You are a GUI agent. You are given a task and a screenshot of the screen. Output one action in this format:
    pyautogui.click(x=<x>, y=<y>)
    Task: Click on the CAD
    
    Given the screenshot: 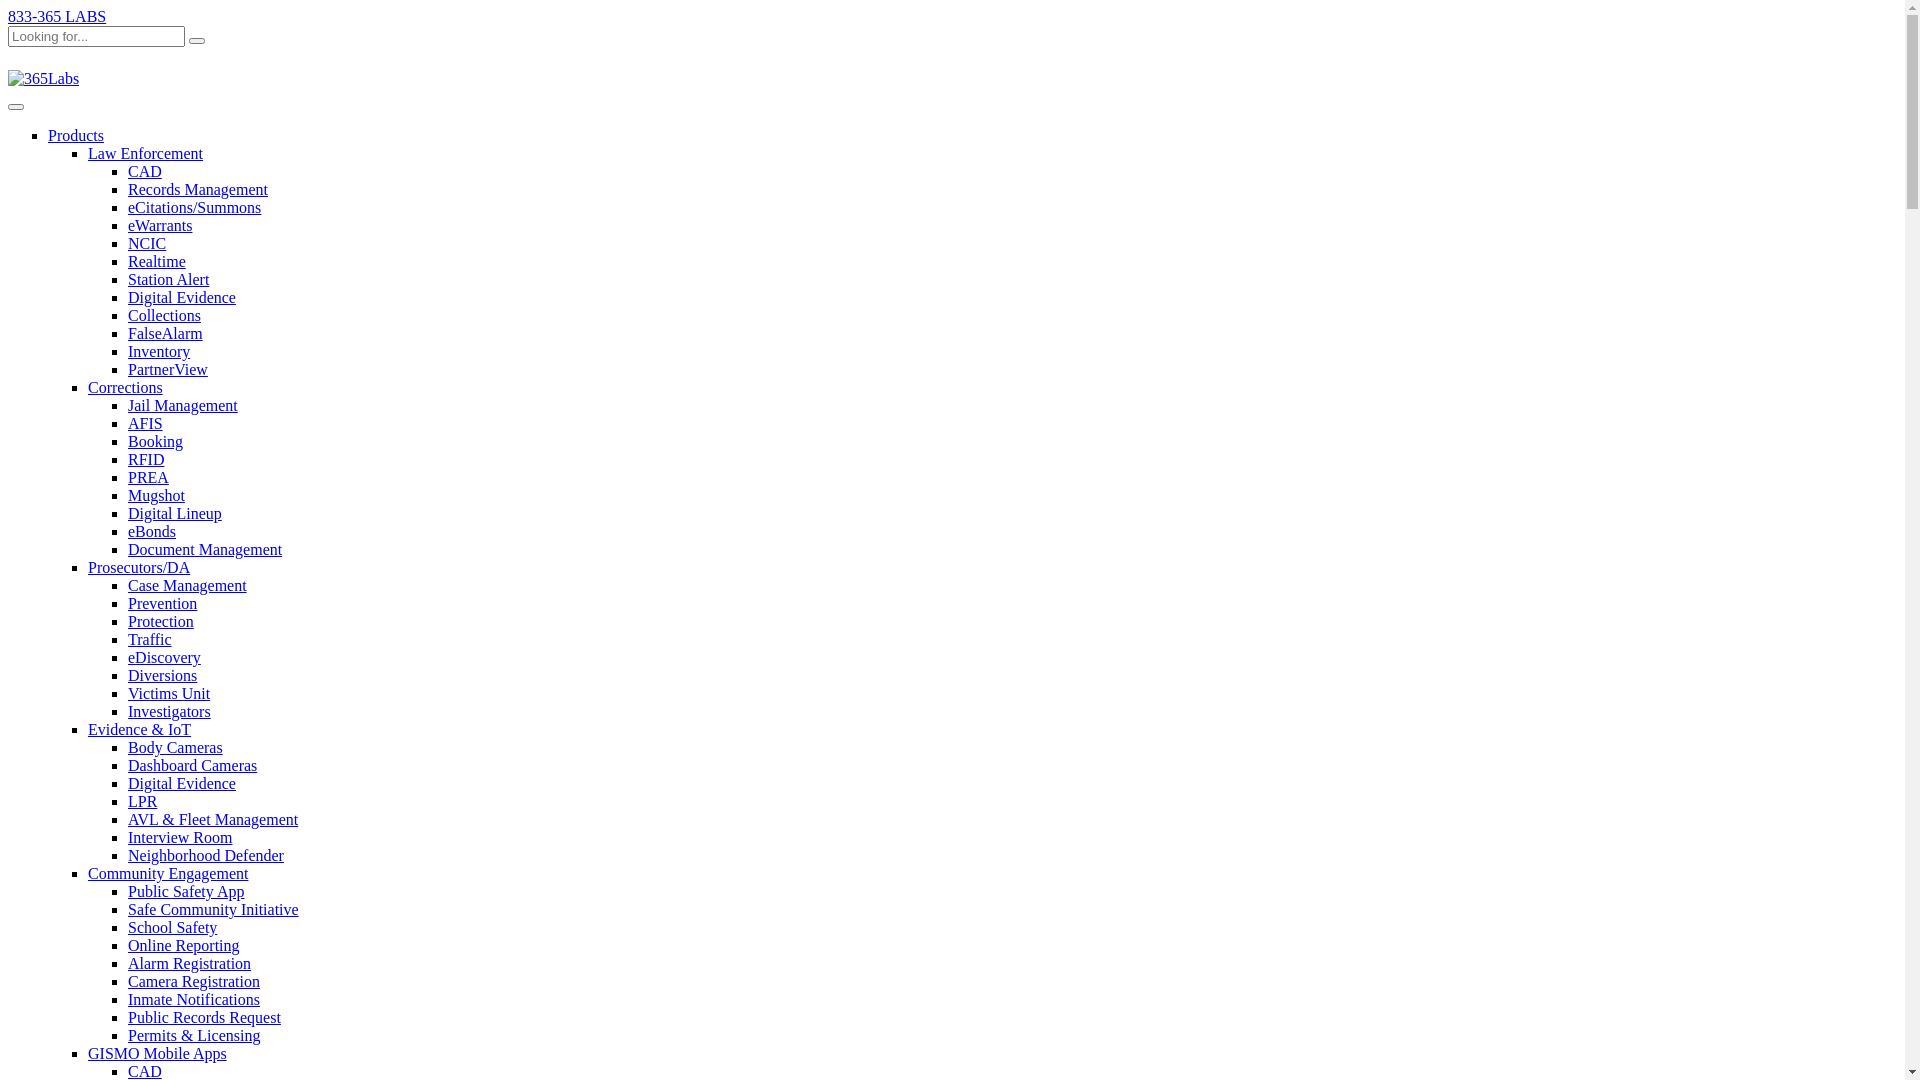 What is the action you would take?
    pyautogui.click(x=145, y=172)
    